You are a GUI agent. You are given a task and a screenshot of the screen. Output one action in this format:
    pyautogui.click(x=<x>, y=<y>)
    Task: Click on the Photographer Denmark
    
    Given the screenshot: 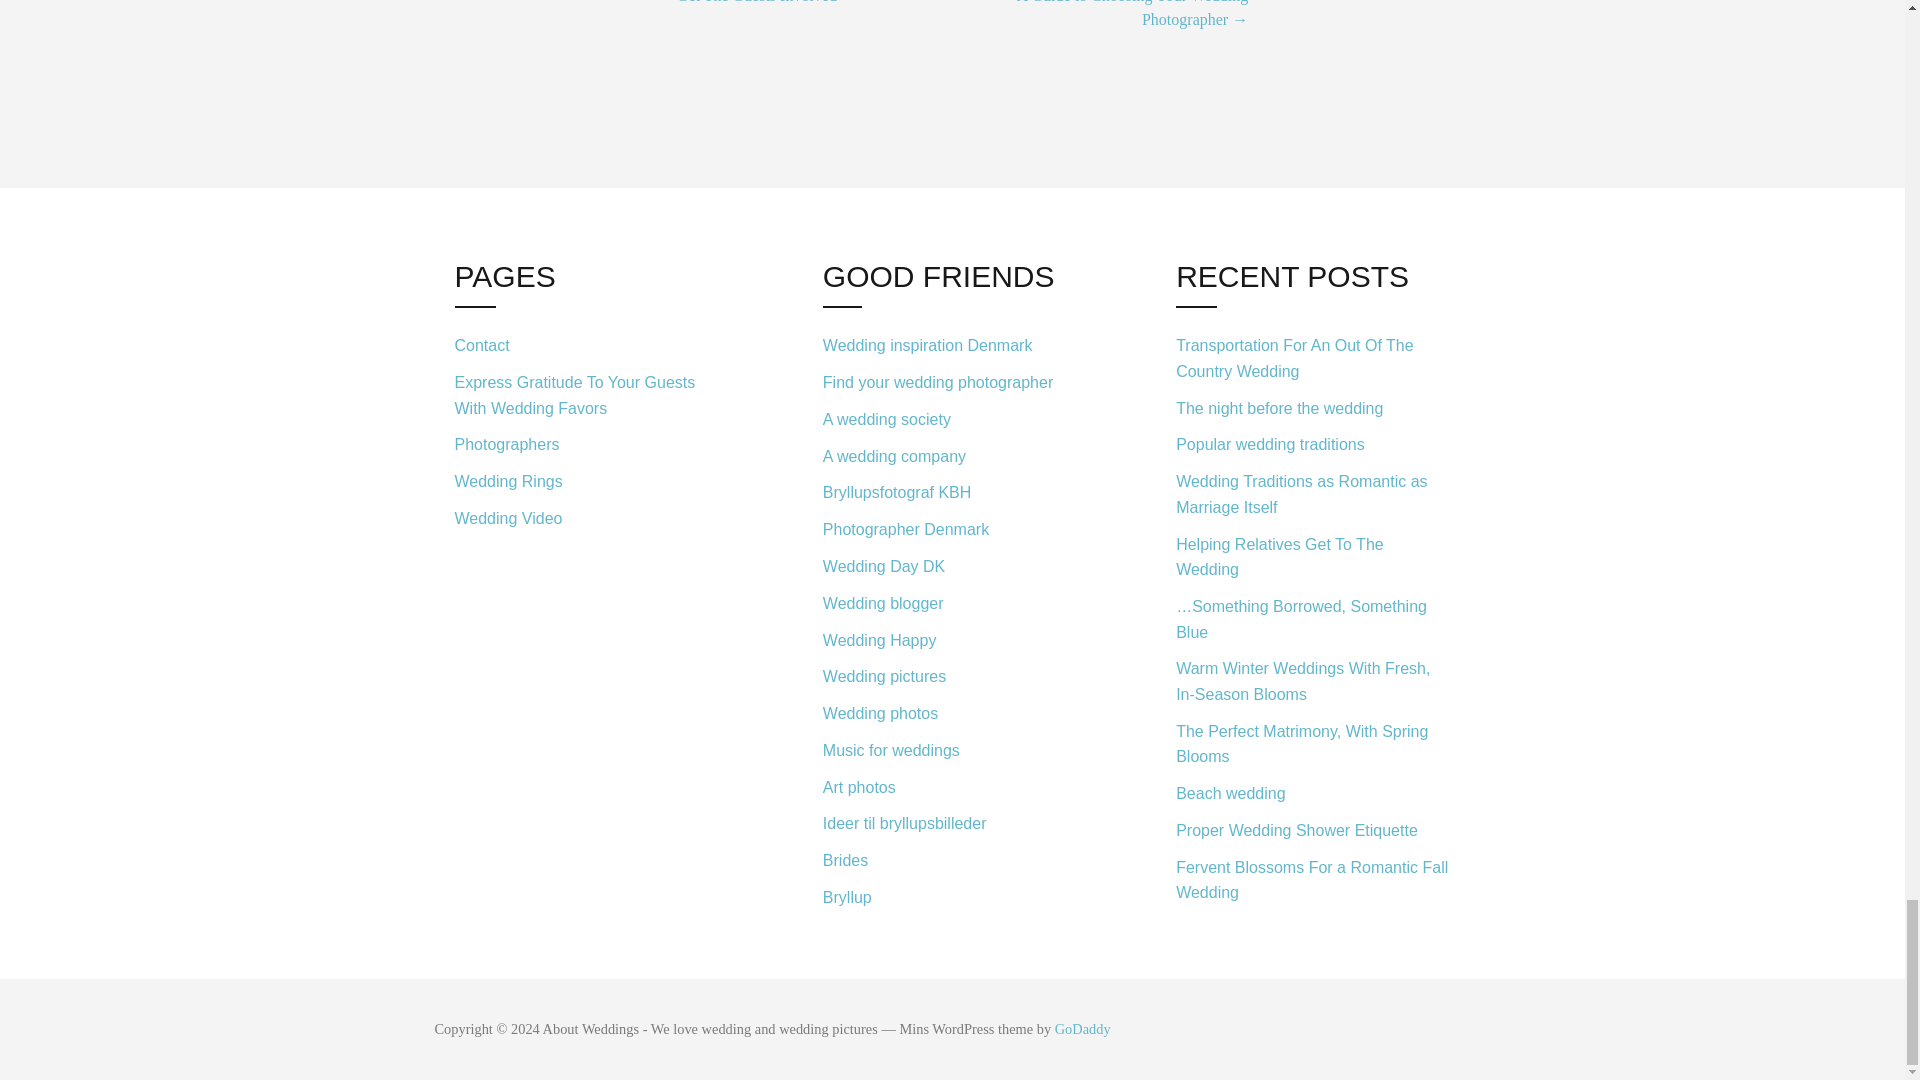 What is the action you would take?
    pyautogui.click(x=952, y=530)
    